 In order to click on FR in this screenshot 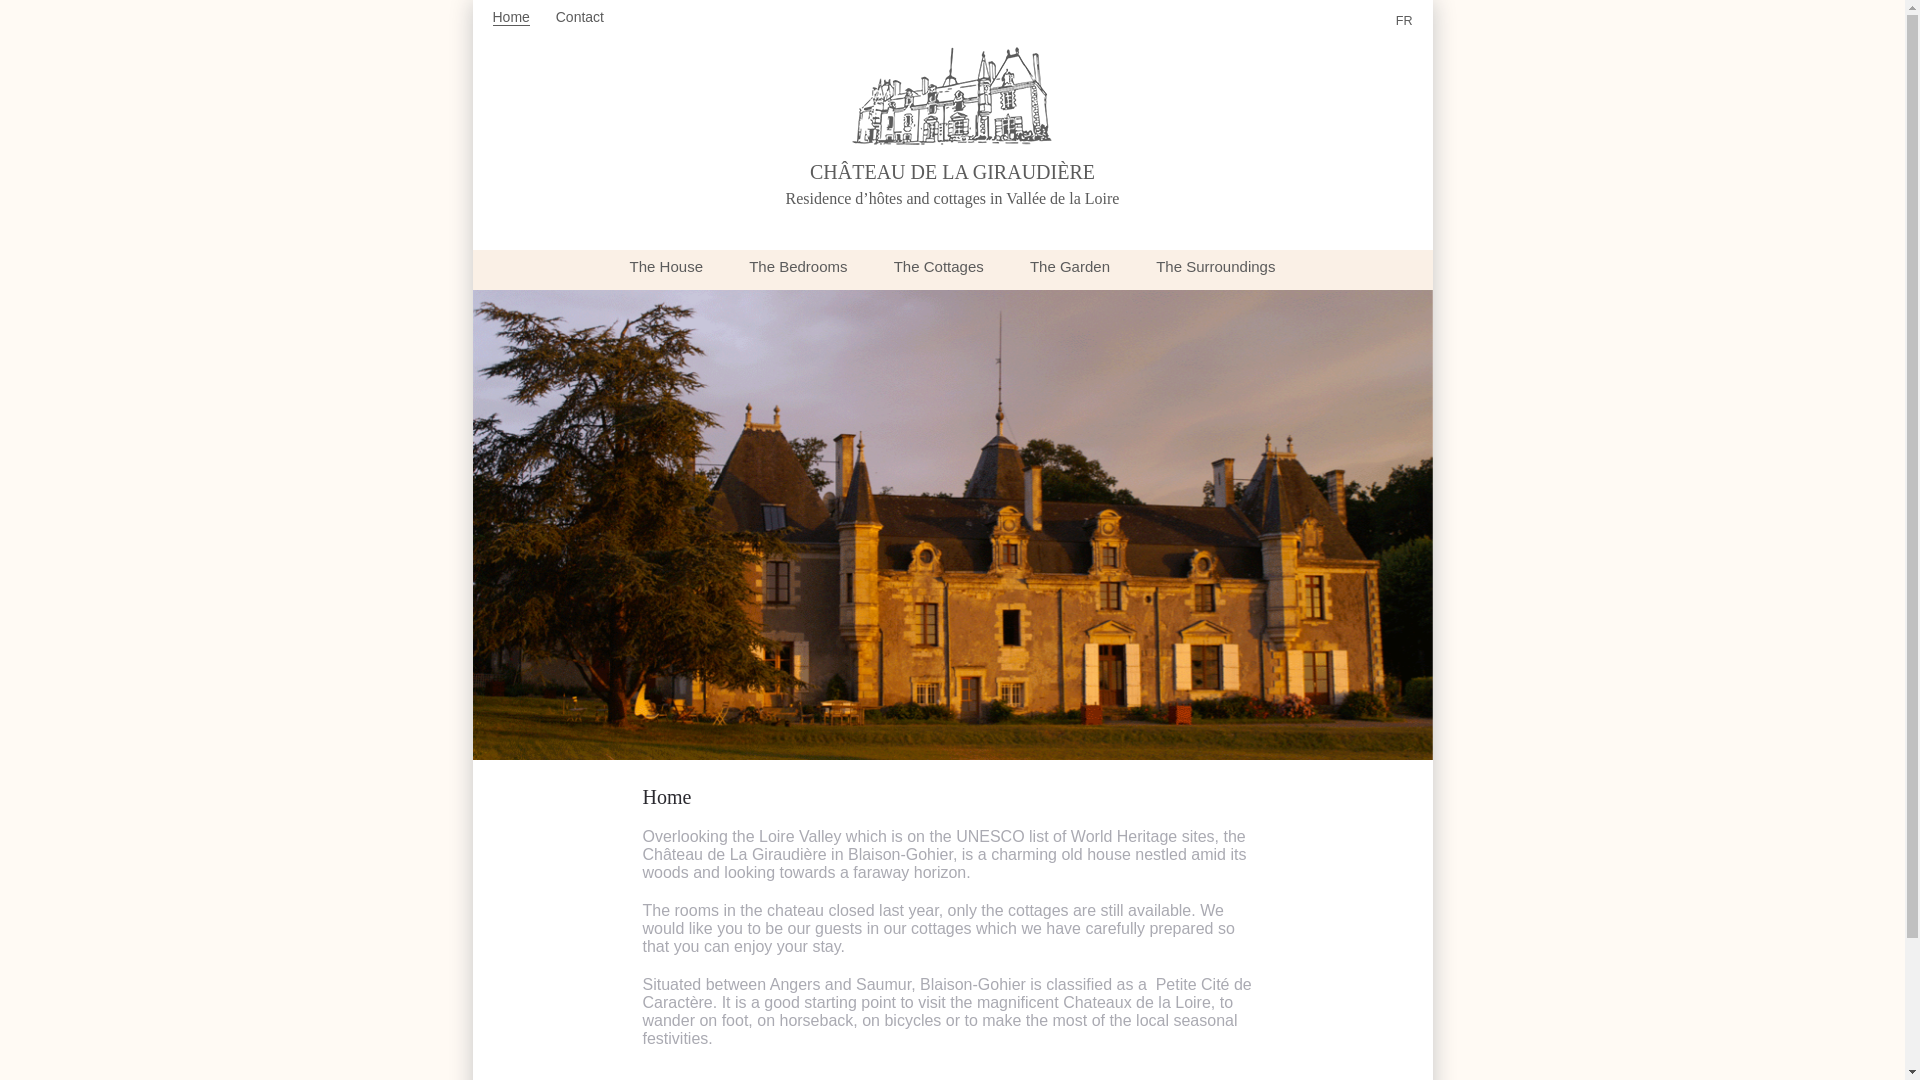, I will do `click(1404, 21)`.